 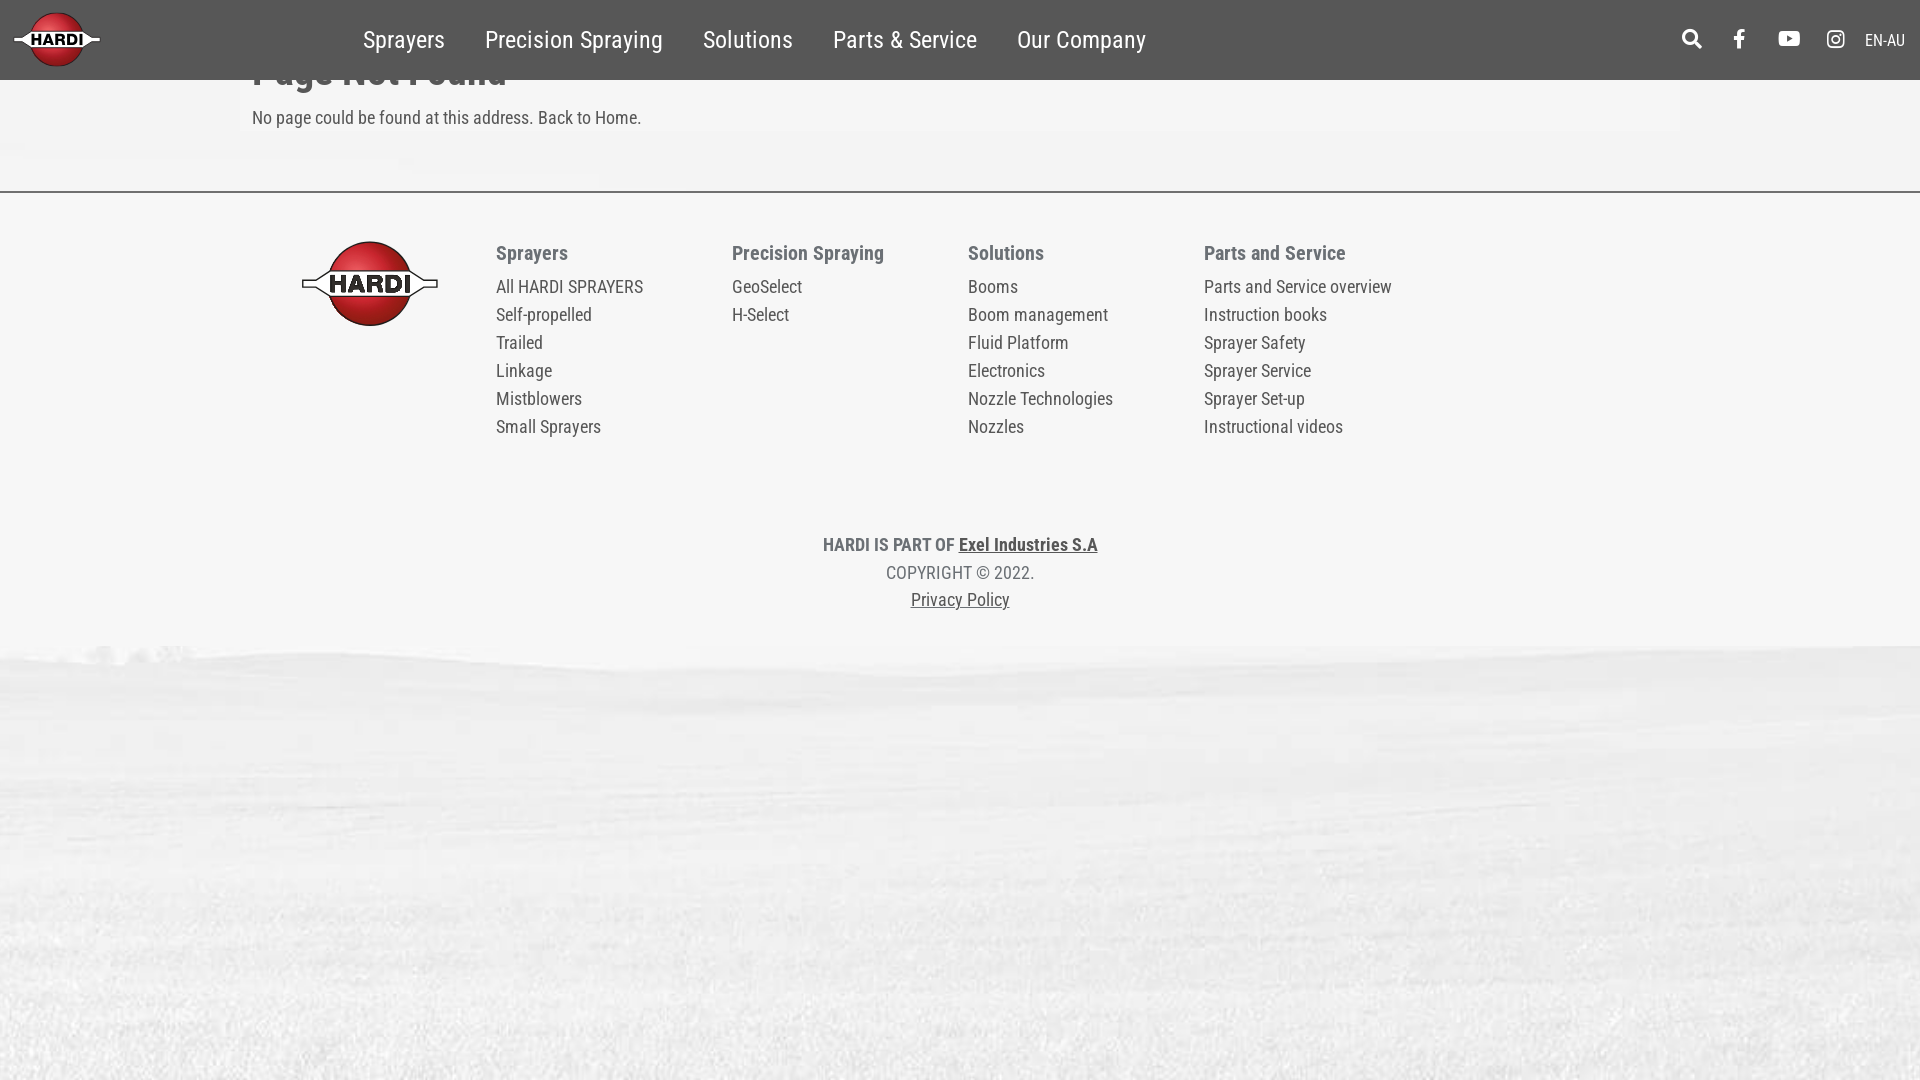 What do you see at coordinates (1082, 40) in the screenshot?
I see `Our Company` at bounding box center [1082, 40].